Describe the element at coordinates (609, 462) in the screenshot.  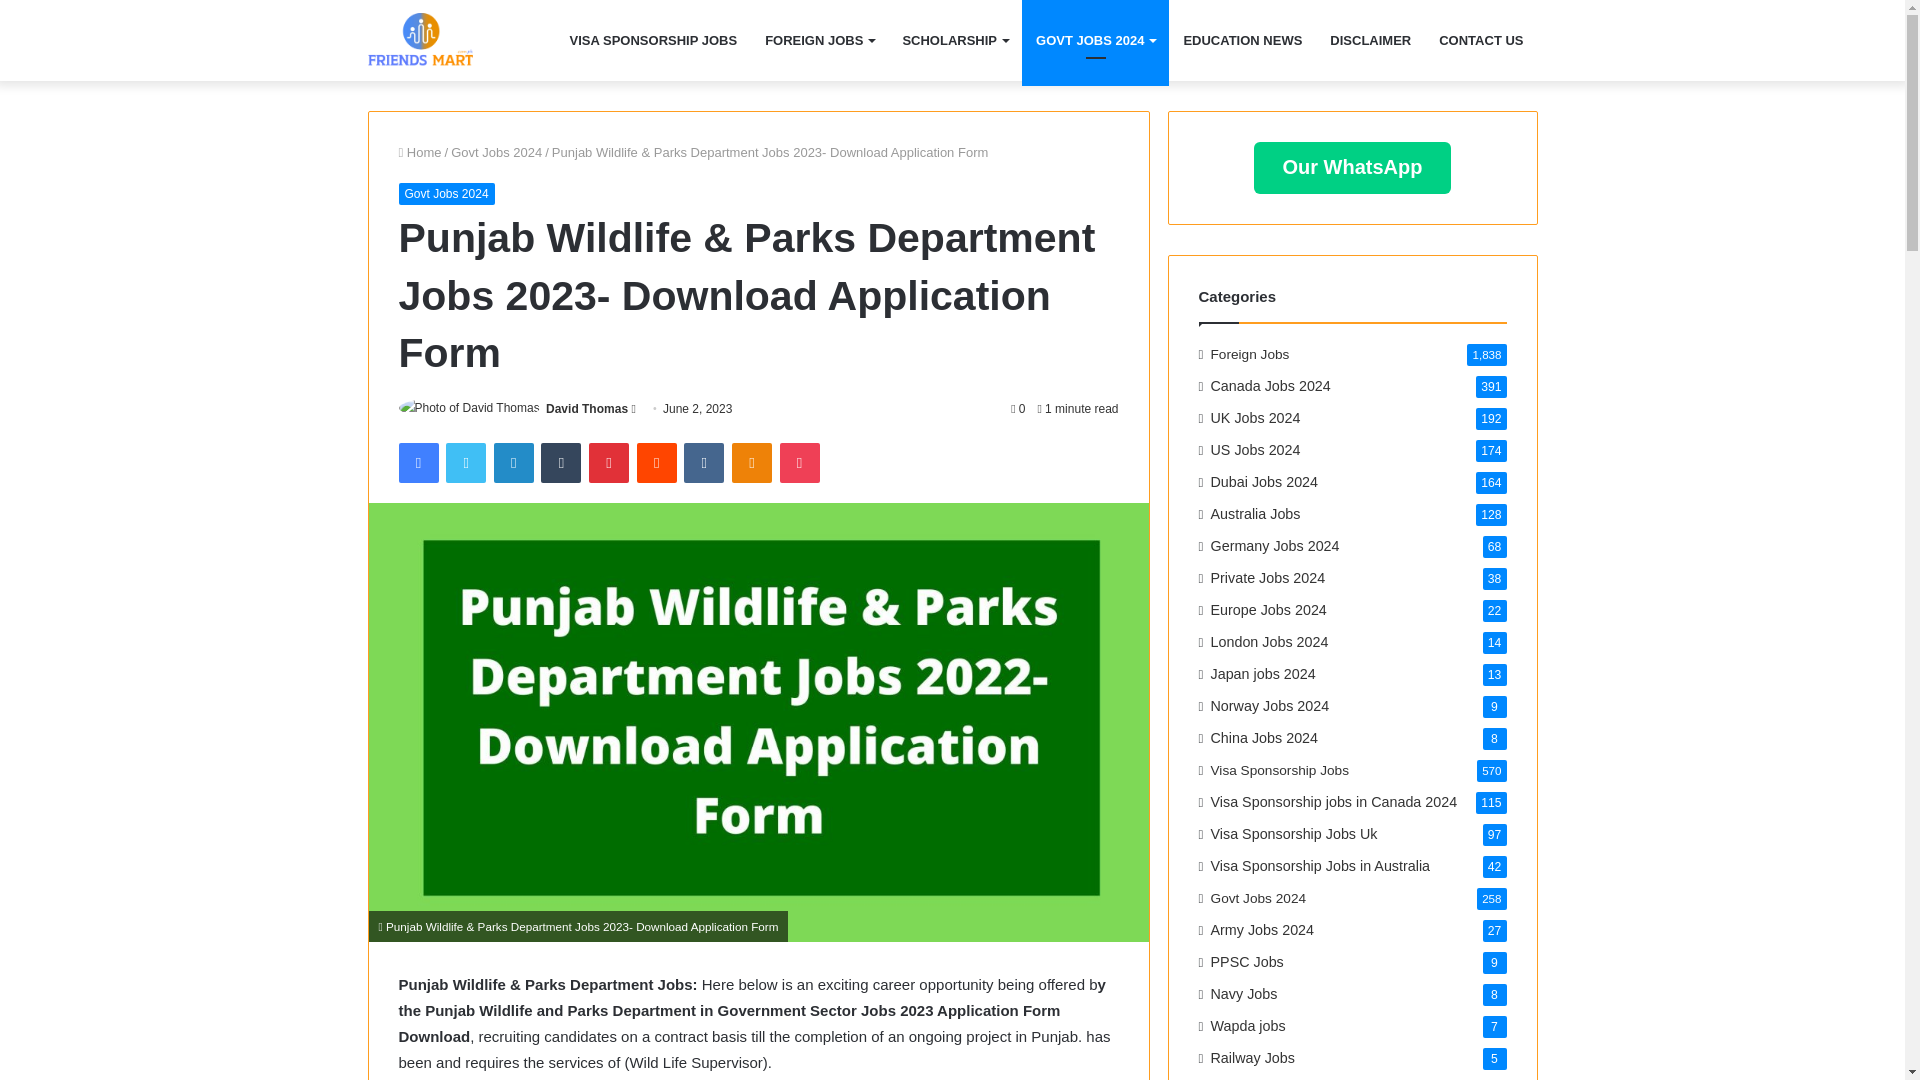
I see `Pinterest` at that location.